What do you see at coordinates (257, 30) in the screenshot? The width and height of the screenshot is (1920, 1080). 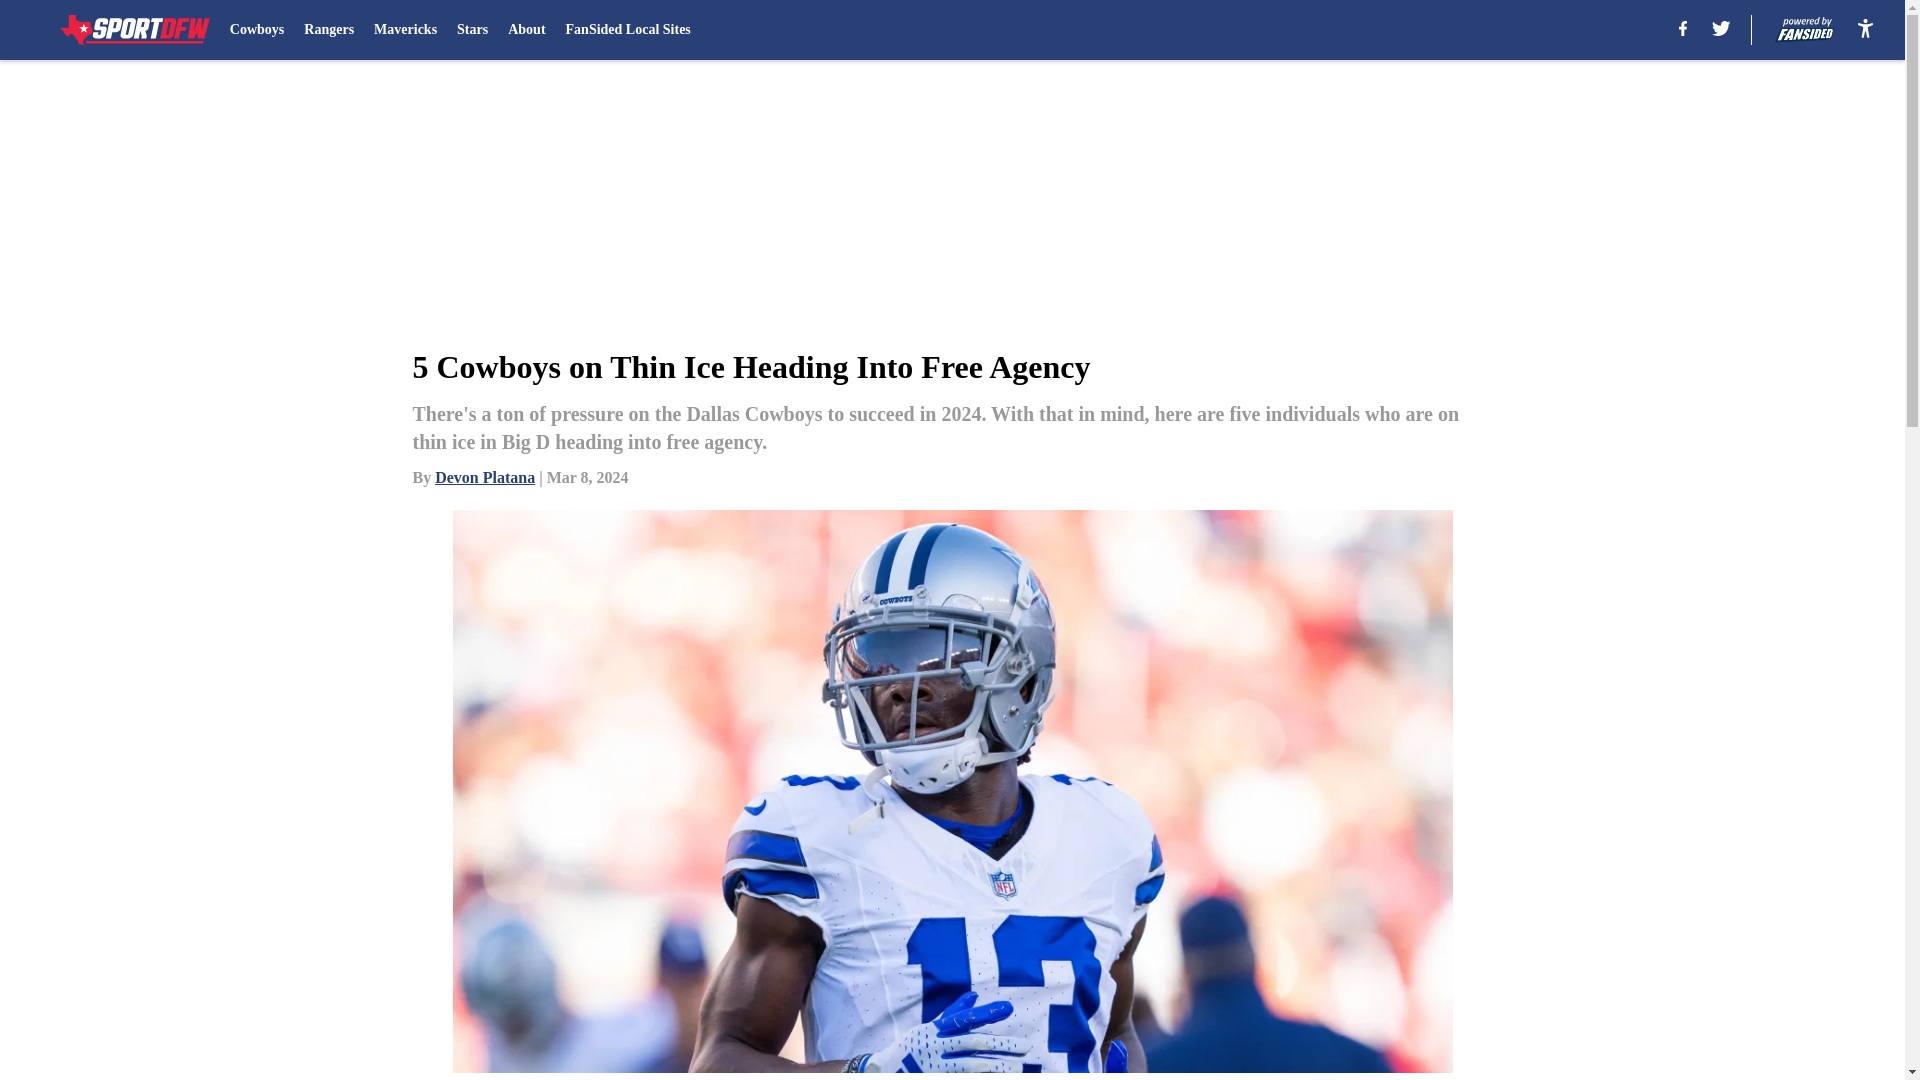 I see `Cowboys` at bounding box center [257, 30].